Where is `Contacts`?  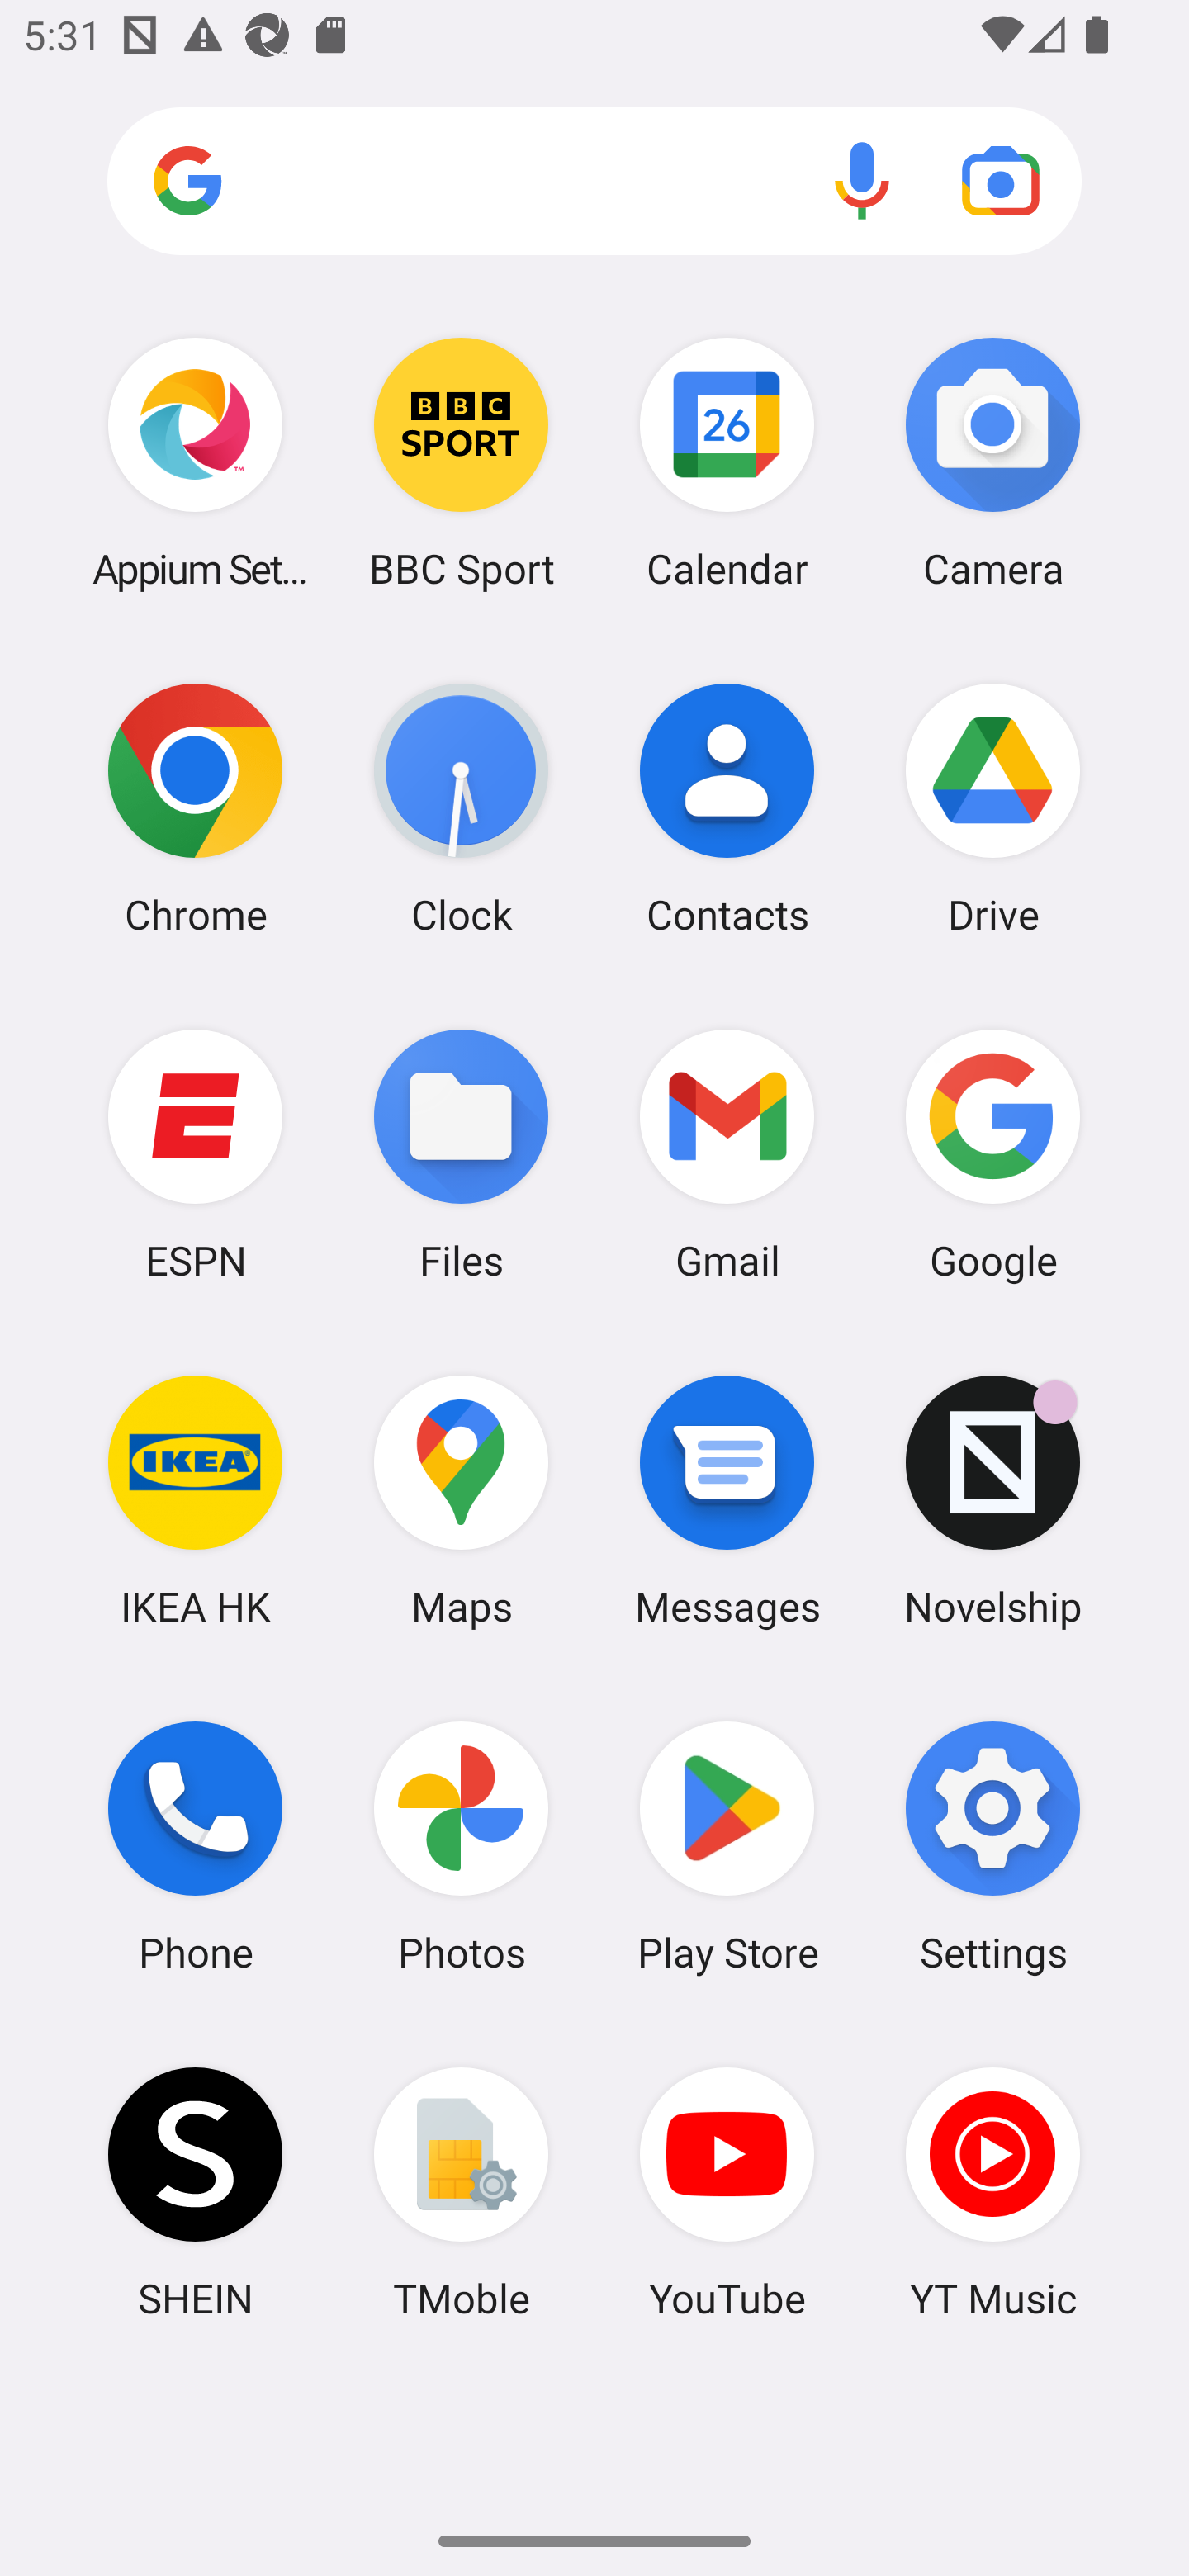 Contacts is located at coordinates (727, 808).